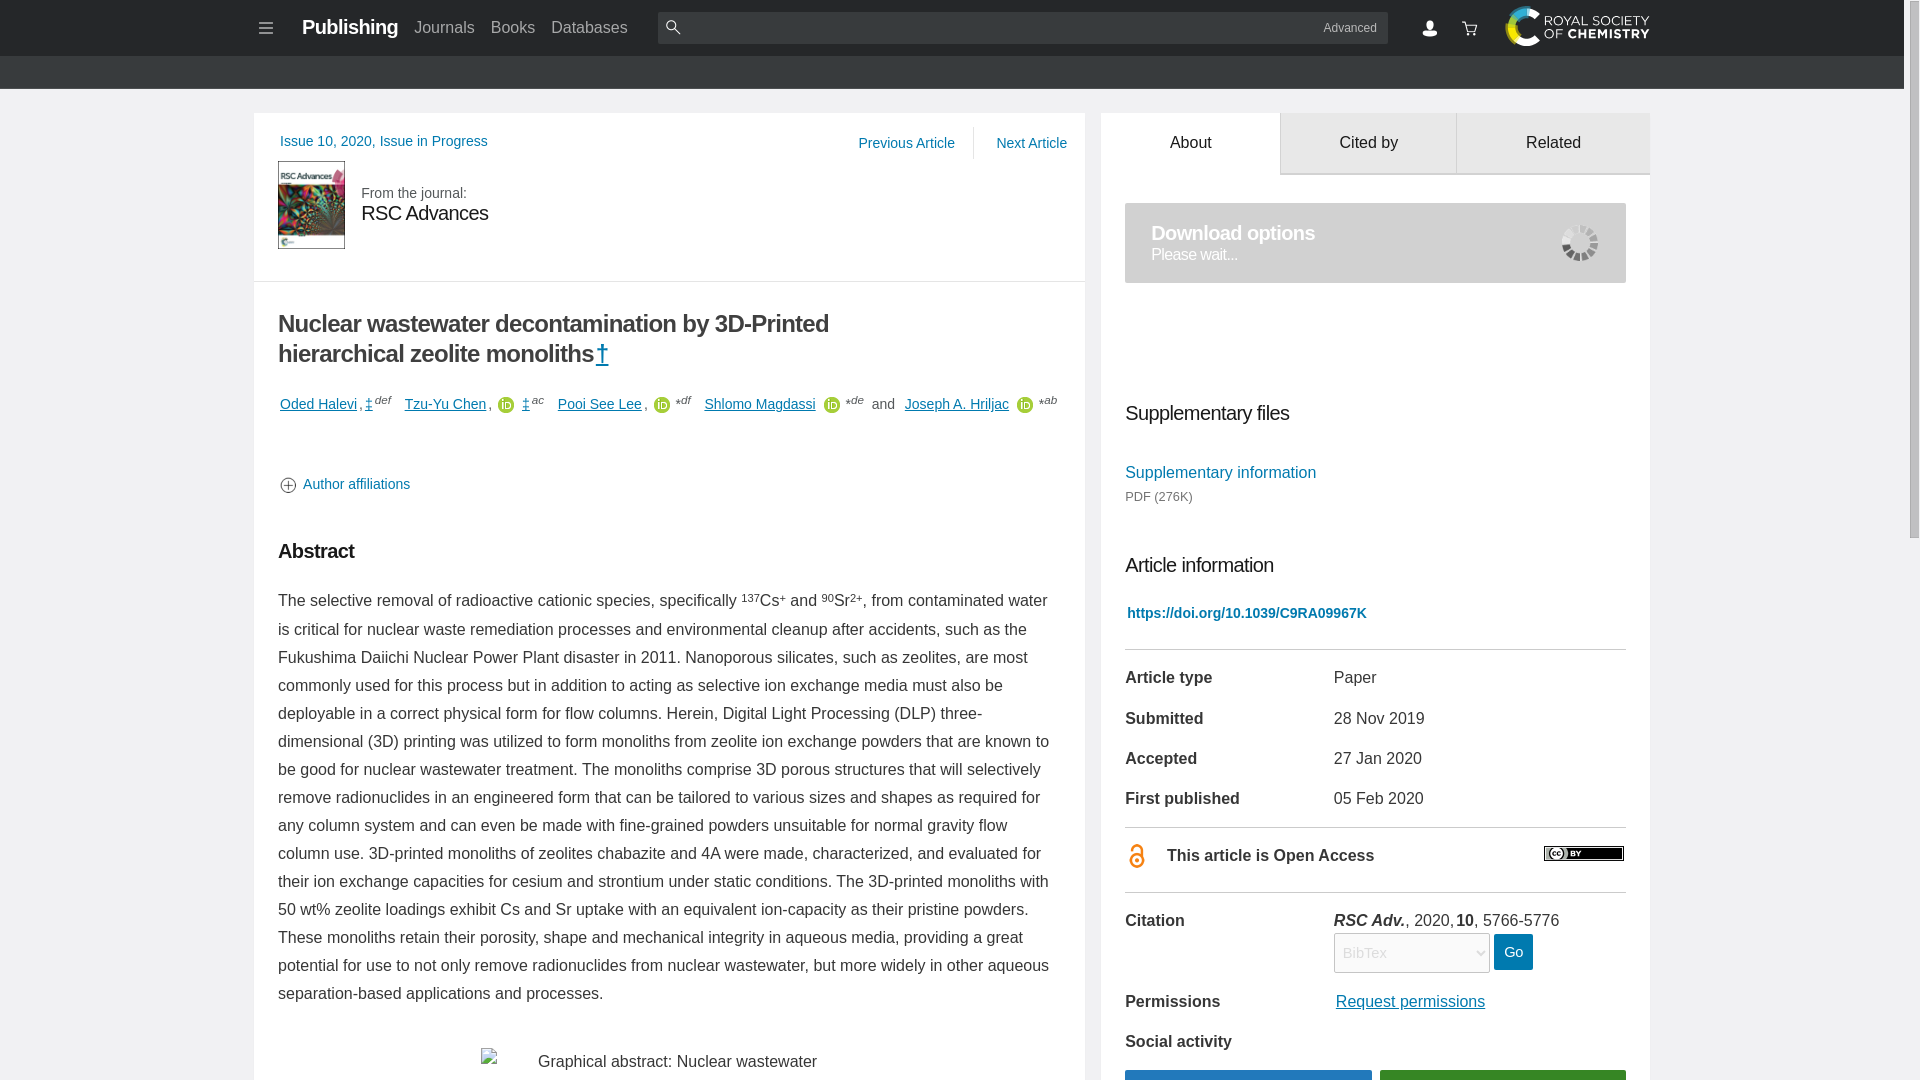 This screenshot has height=1080, width=1920. I want to click on Cited by, so click(1368, 144).